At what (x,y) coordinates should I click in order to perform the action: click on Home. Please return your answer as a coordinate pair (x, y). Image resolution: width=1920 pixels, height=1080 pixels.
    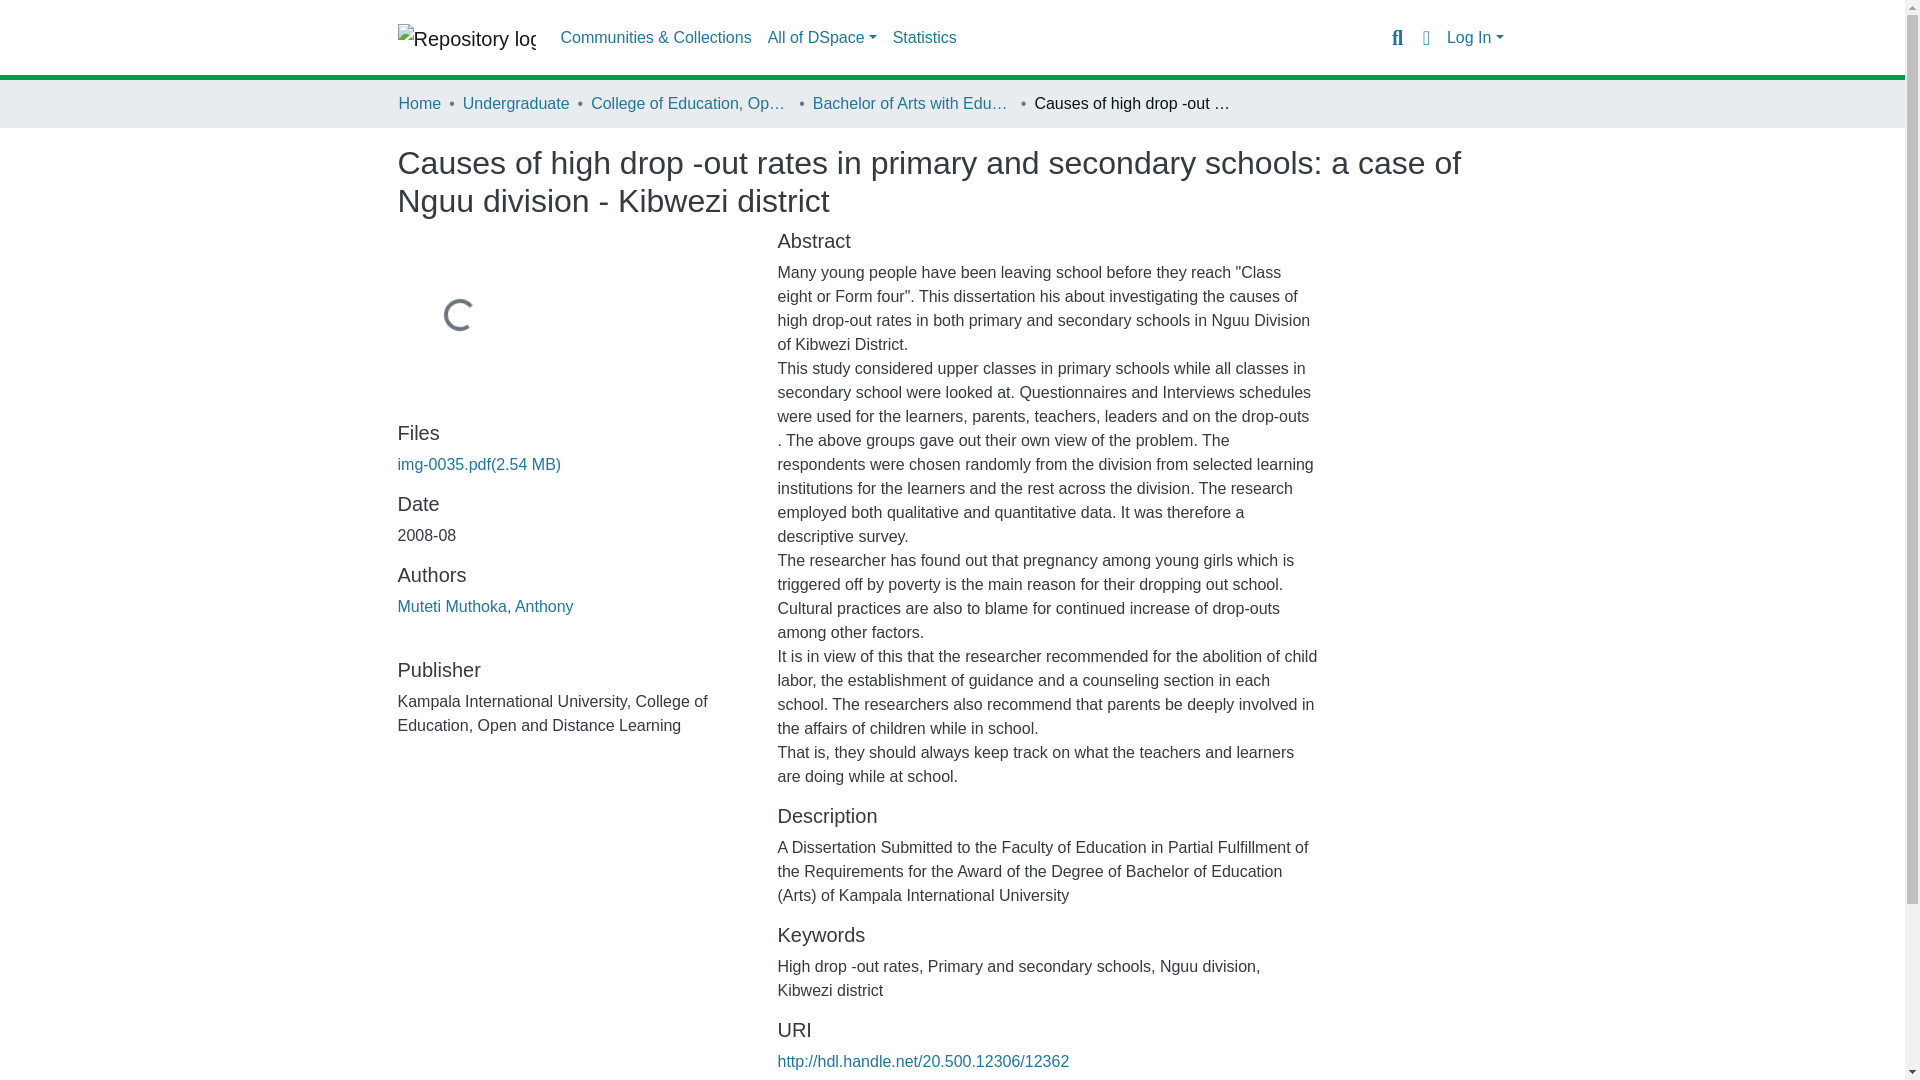
    Looking at the image, I should click on (419, 103).